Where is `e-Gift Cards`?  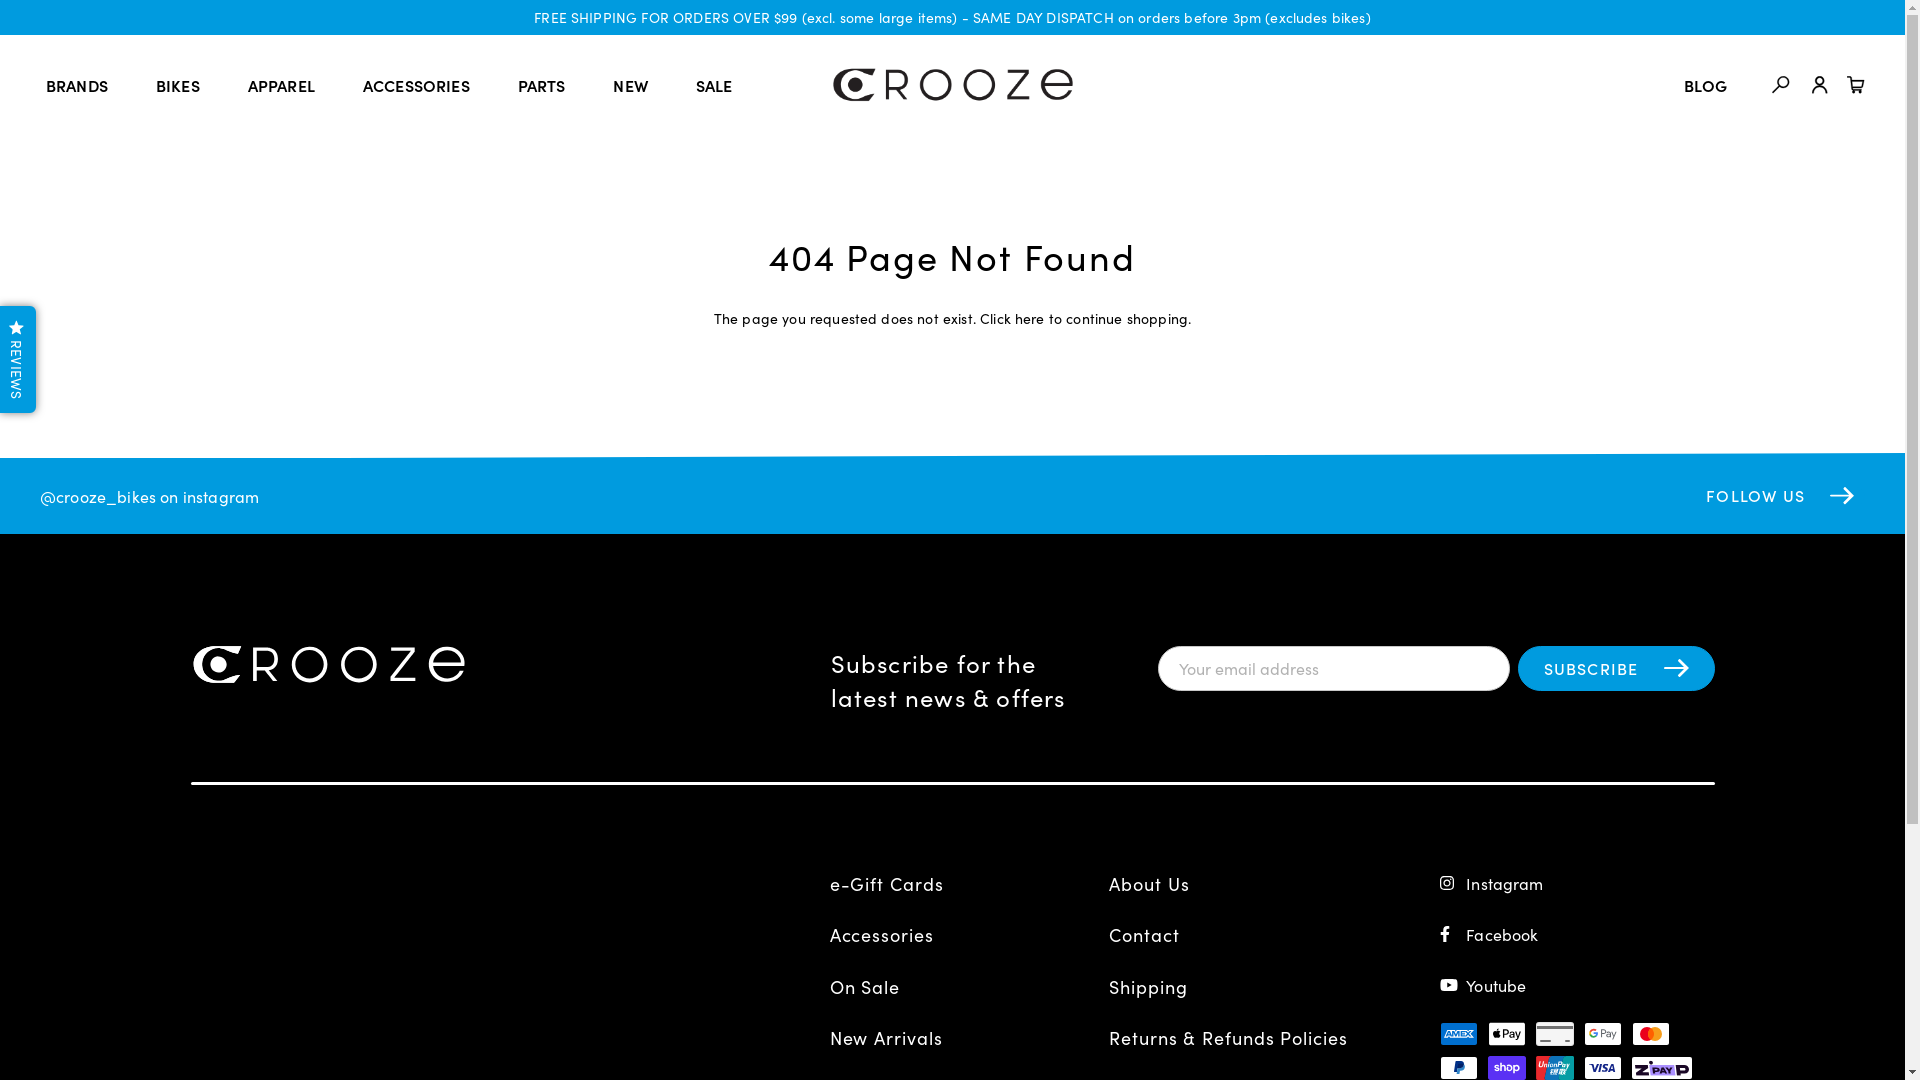
e-Gift Cards is located at coordinates (962, 884).